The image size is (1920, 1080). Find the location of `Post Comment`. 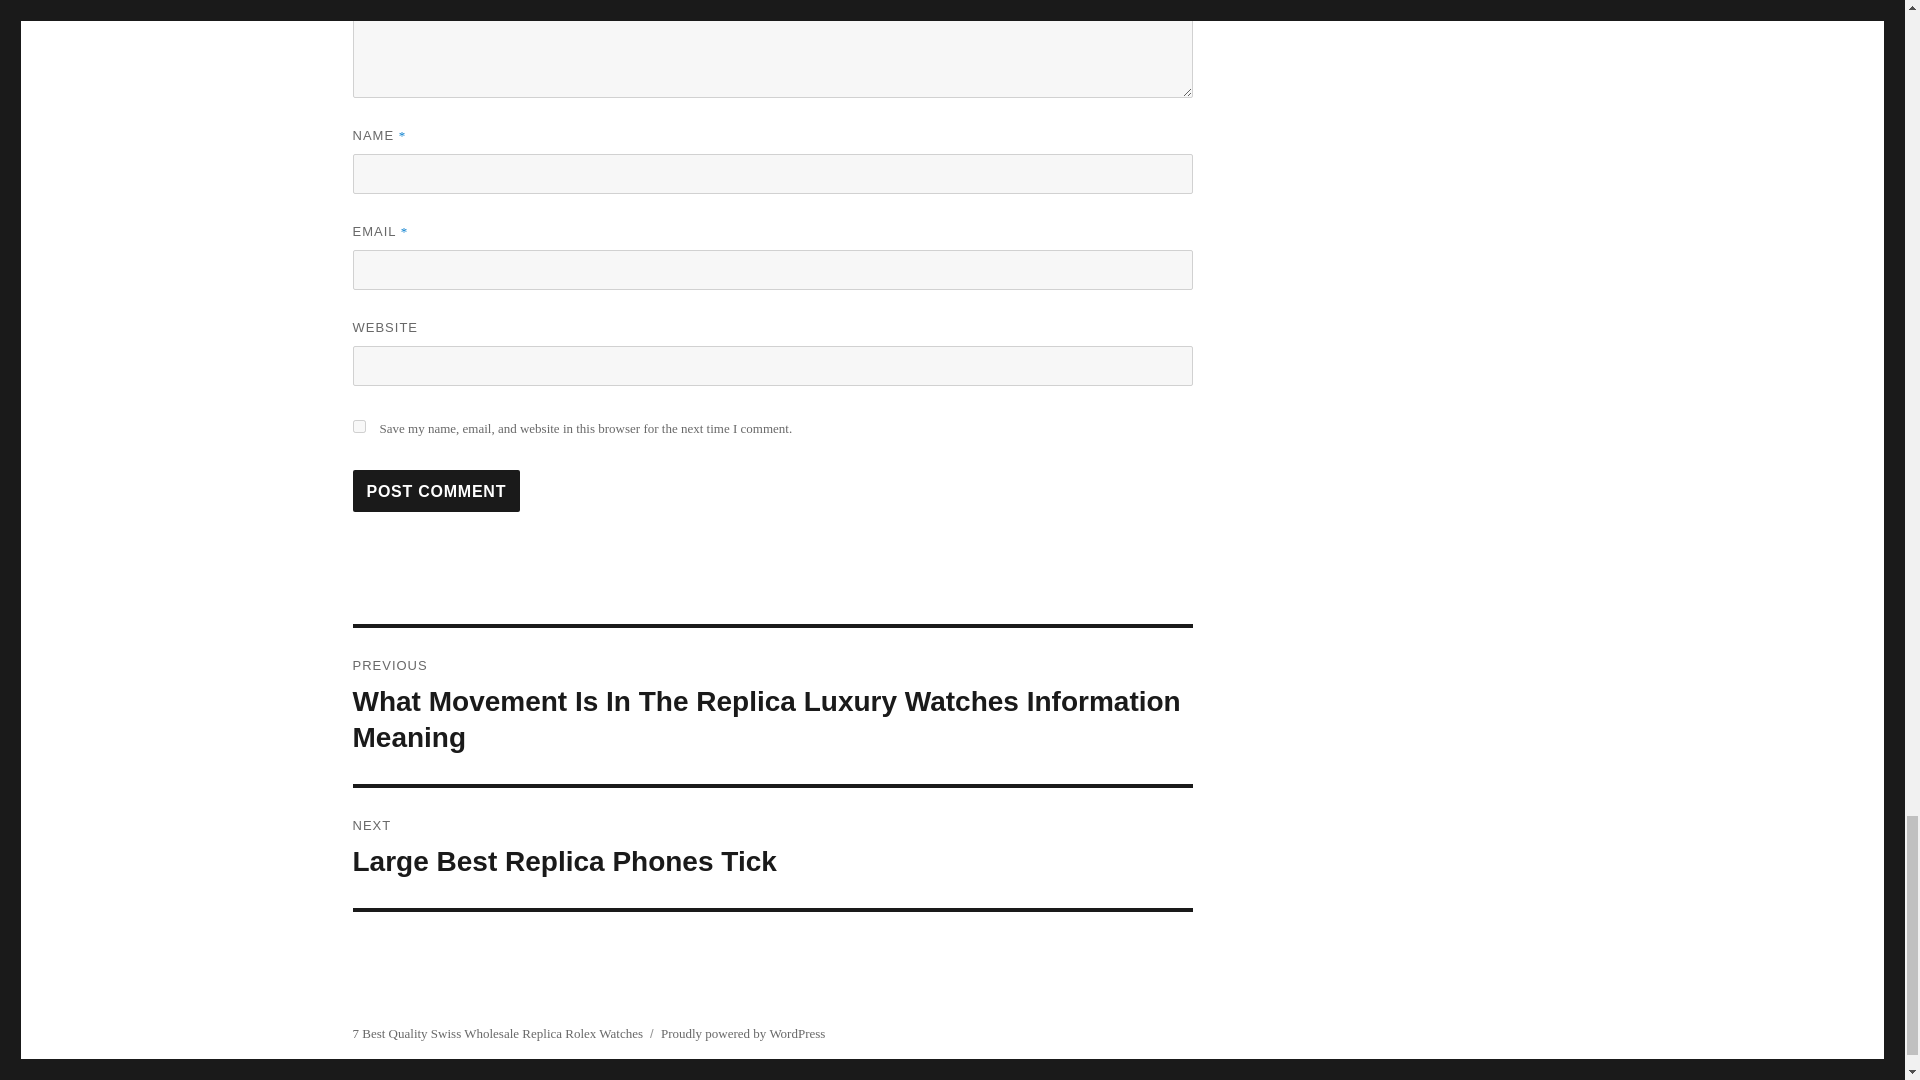

Post Comment is located at coordinates (772, 848).